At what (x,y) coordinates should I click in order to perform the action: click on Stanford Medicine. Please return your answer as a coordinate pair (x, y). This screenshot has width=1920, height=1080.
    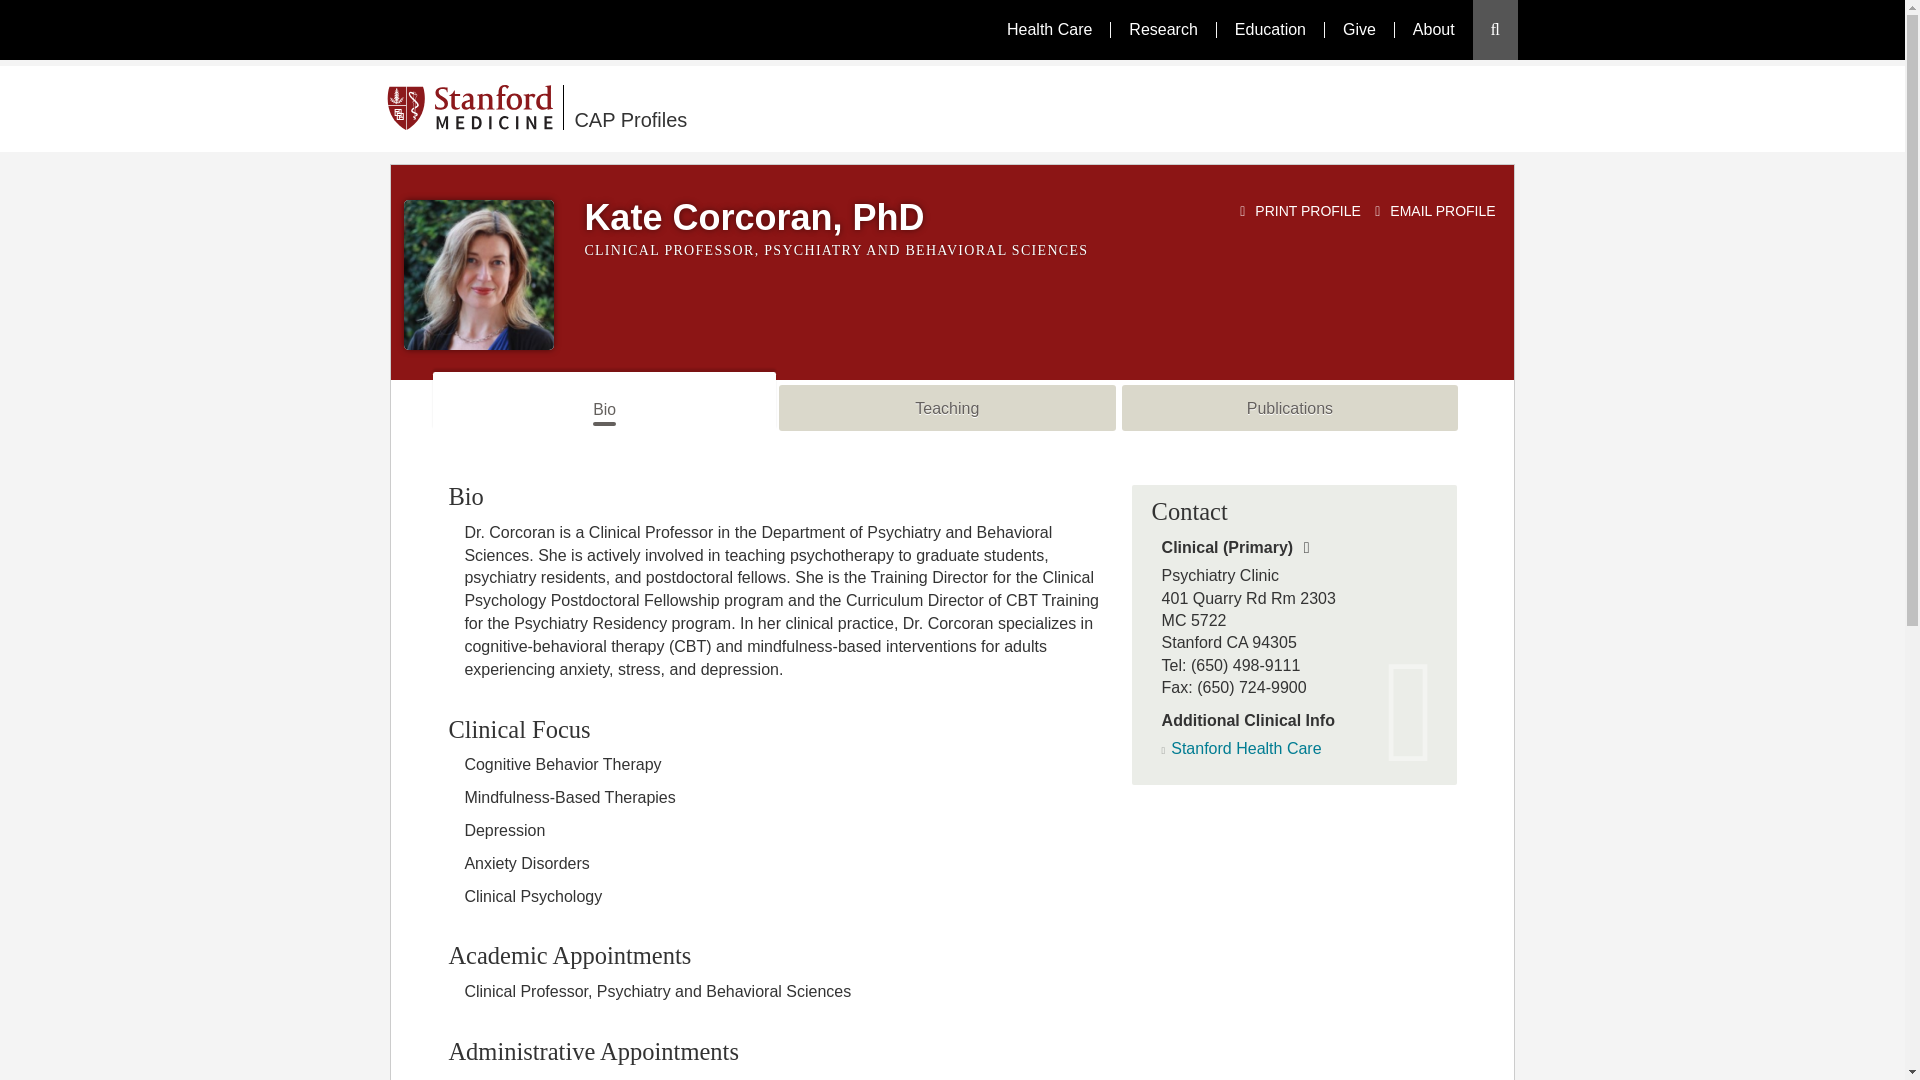
    Looking at the image, I should click on (476, 107).